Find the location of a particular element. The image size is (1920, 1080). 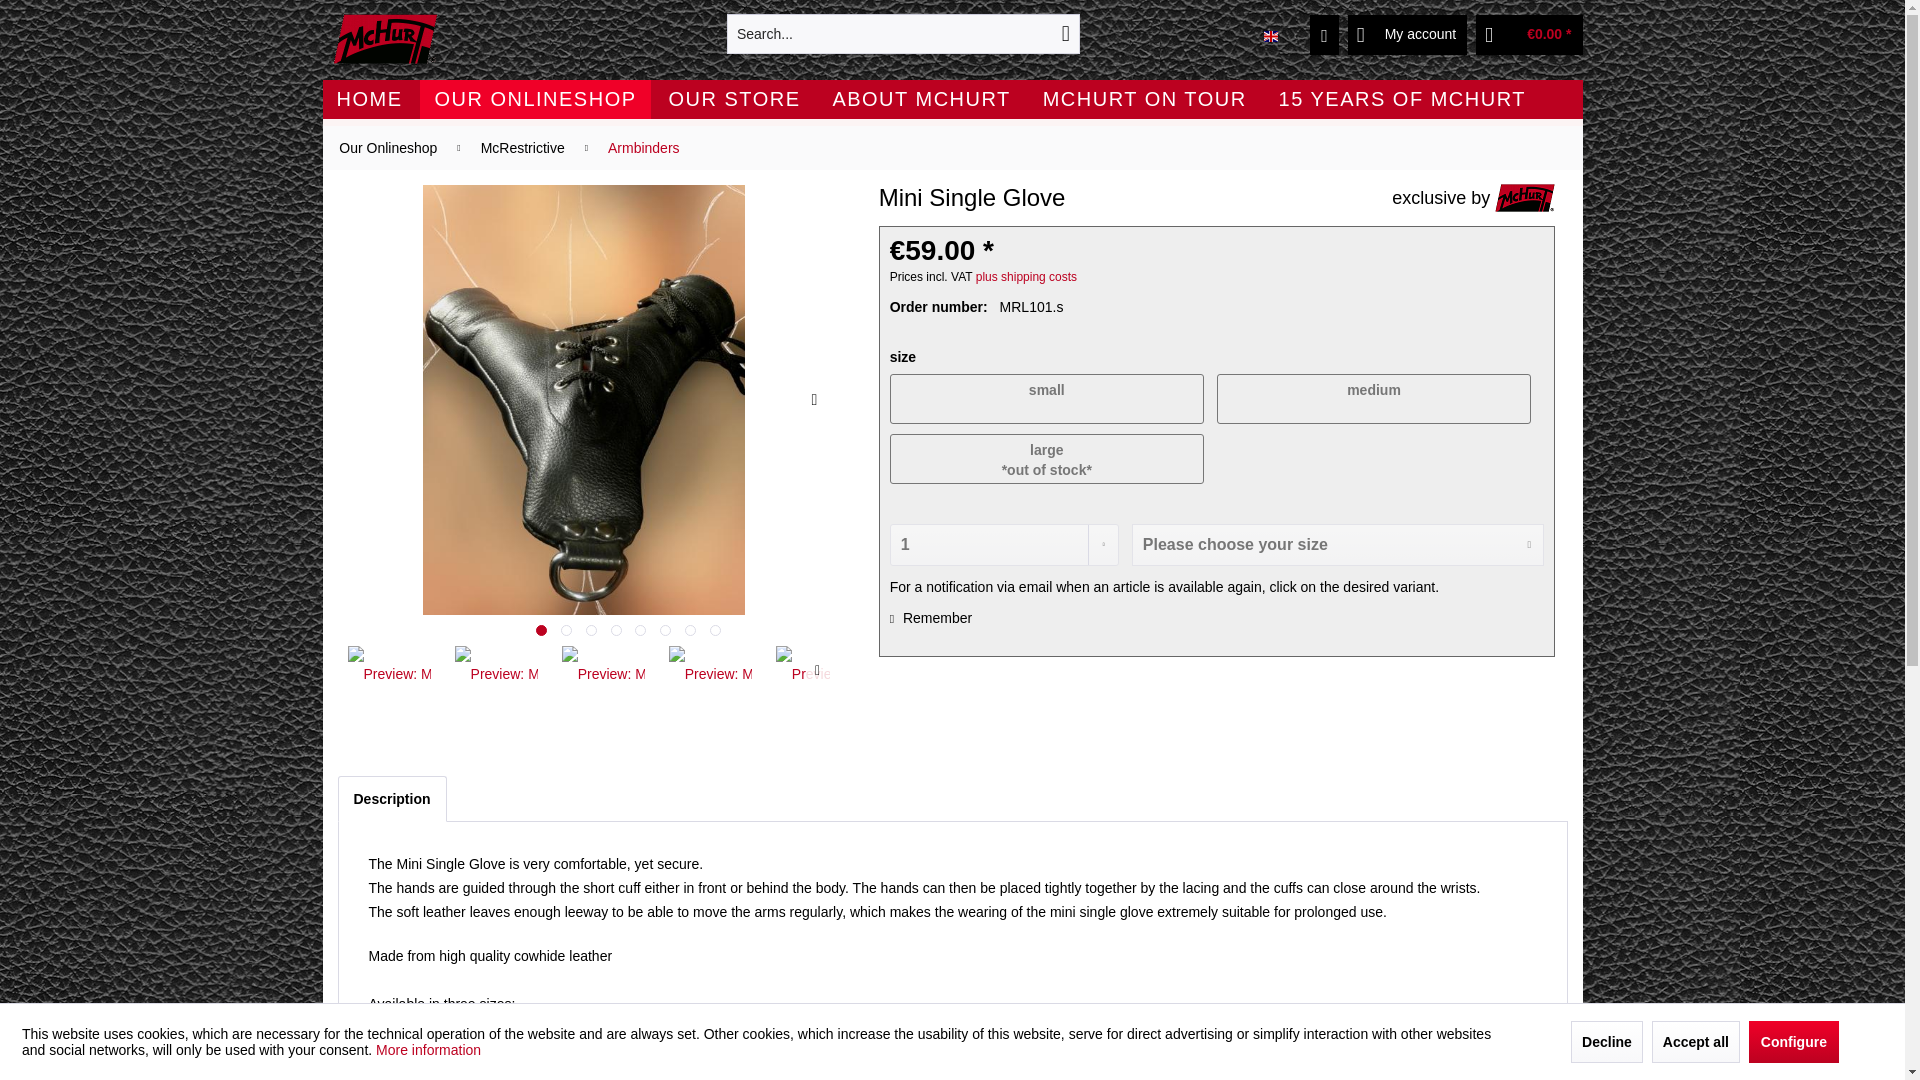

BDSM - Shop McHurt - Switch to homepage is located at coordinates (384, 38).